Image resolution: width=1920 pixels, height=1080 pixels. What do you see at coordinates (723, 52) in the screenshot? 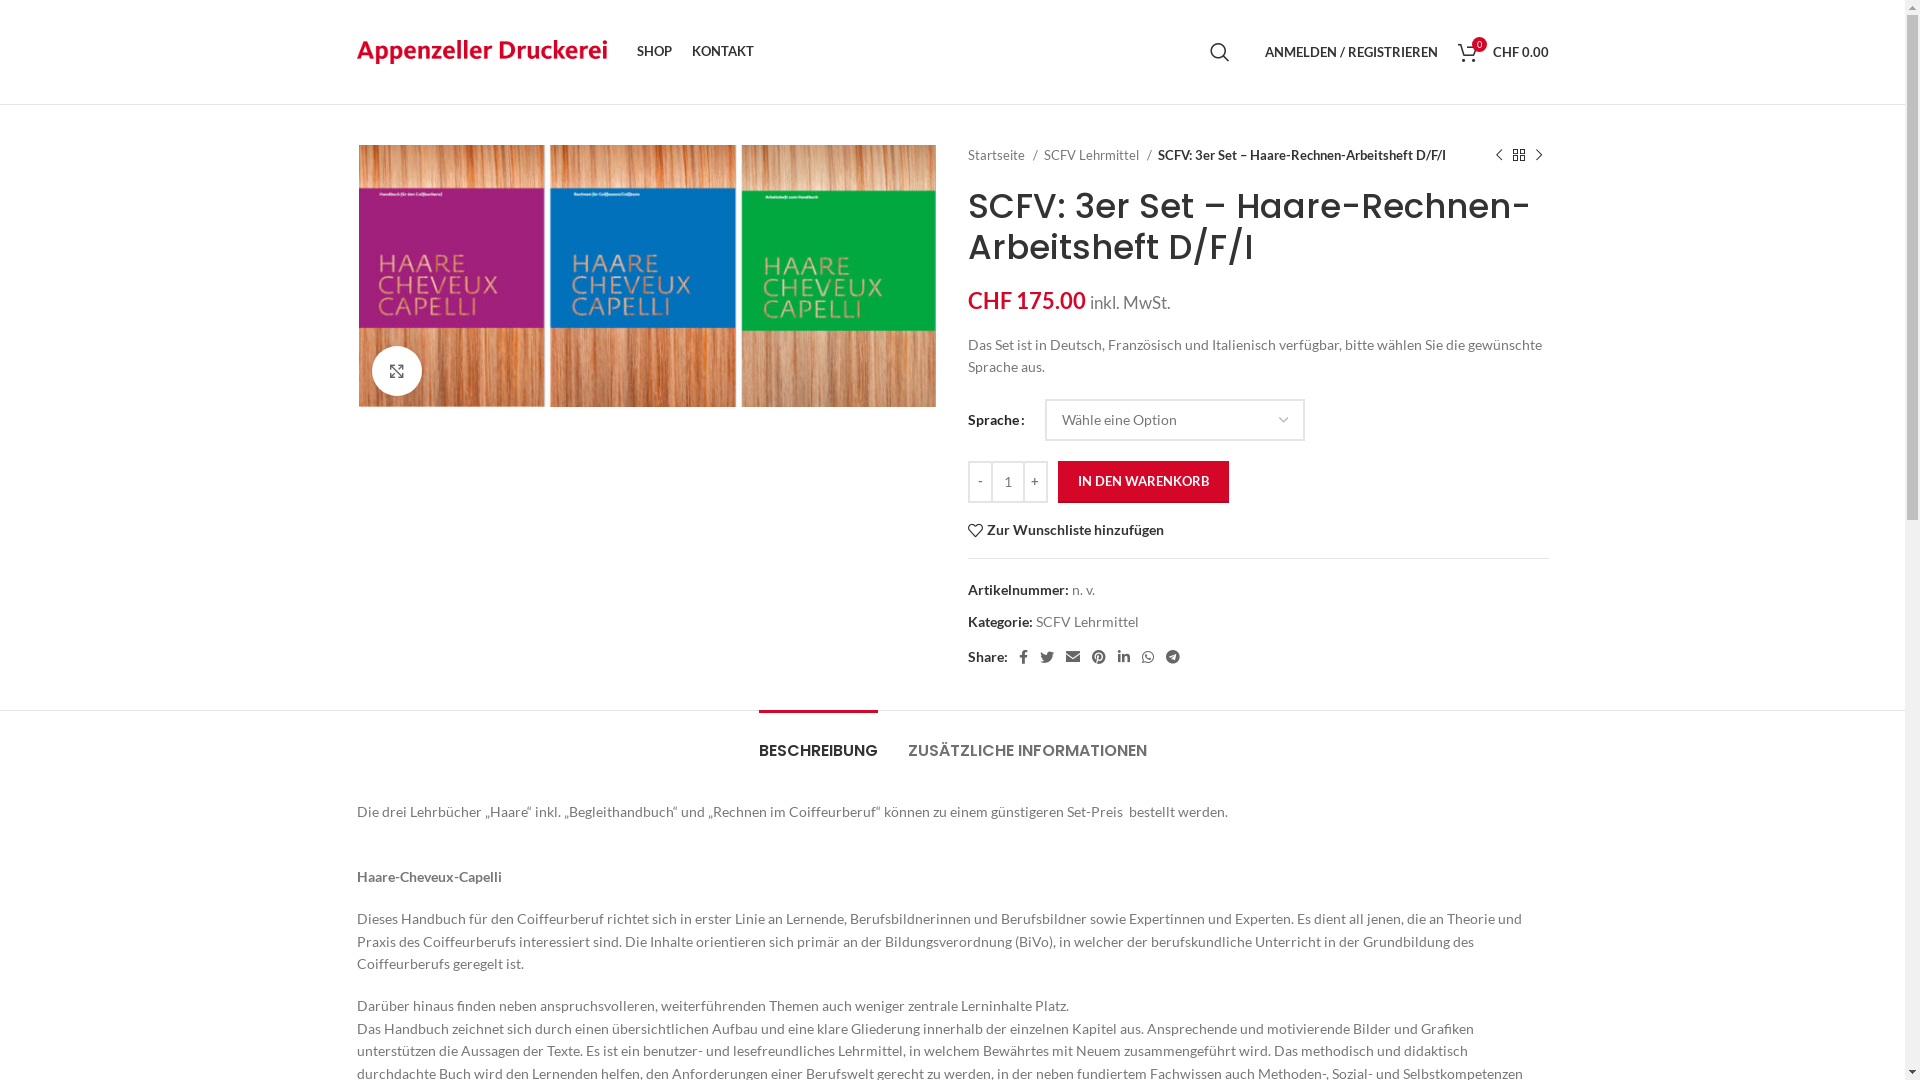
I see `KONTAKT` at bounding box center [723, 52].